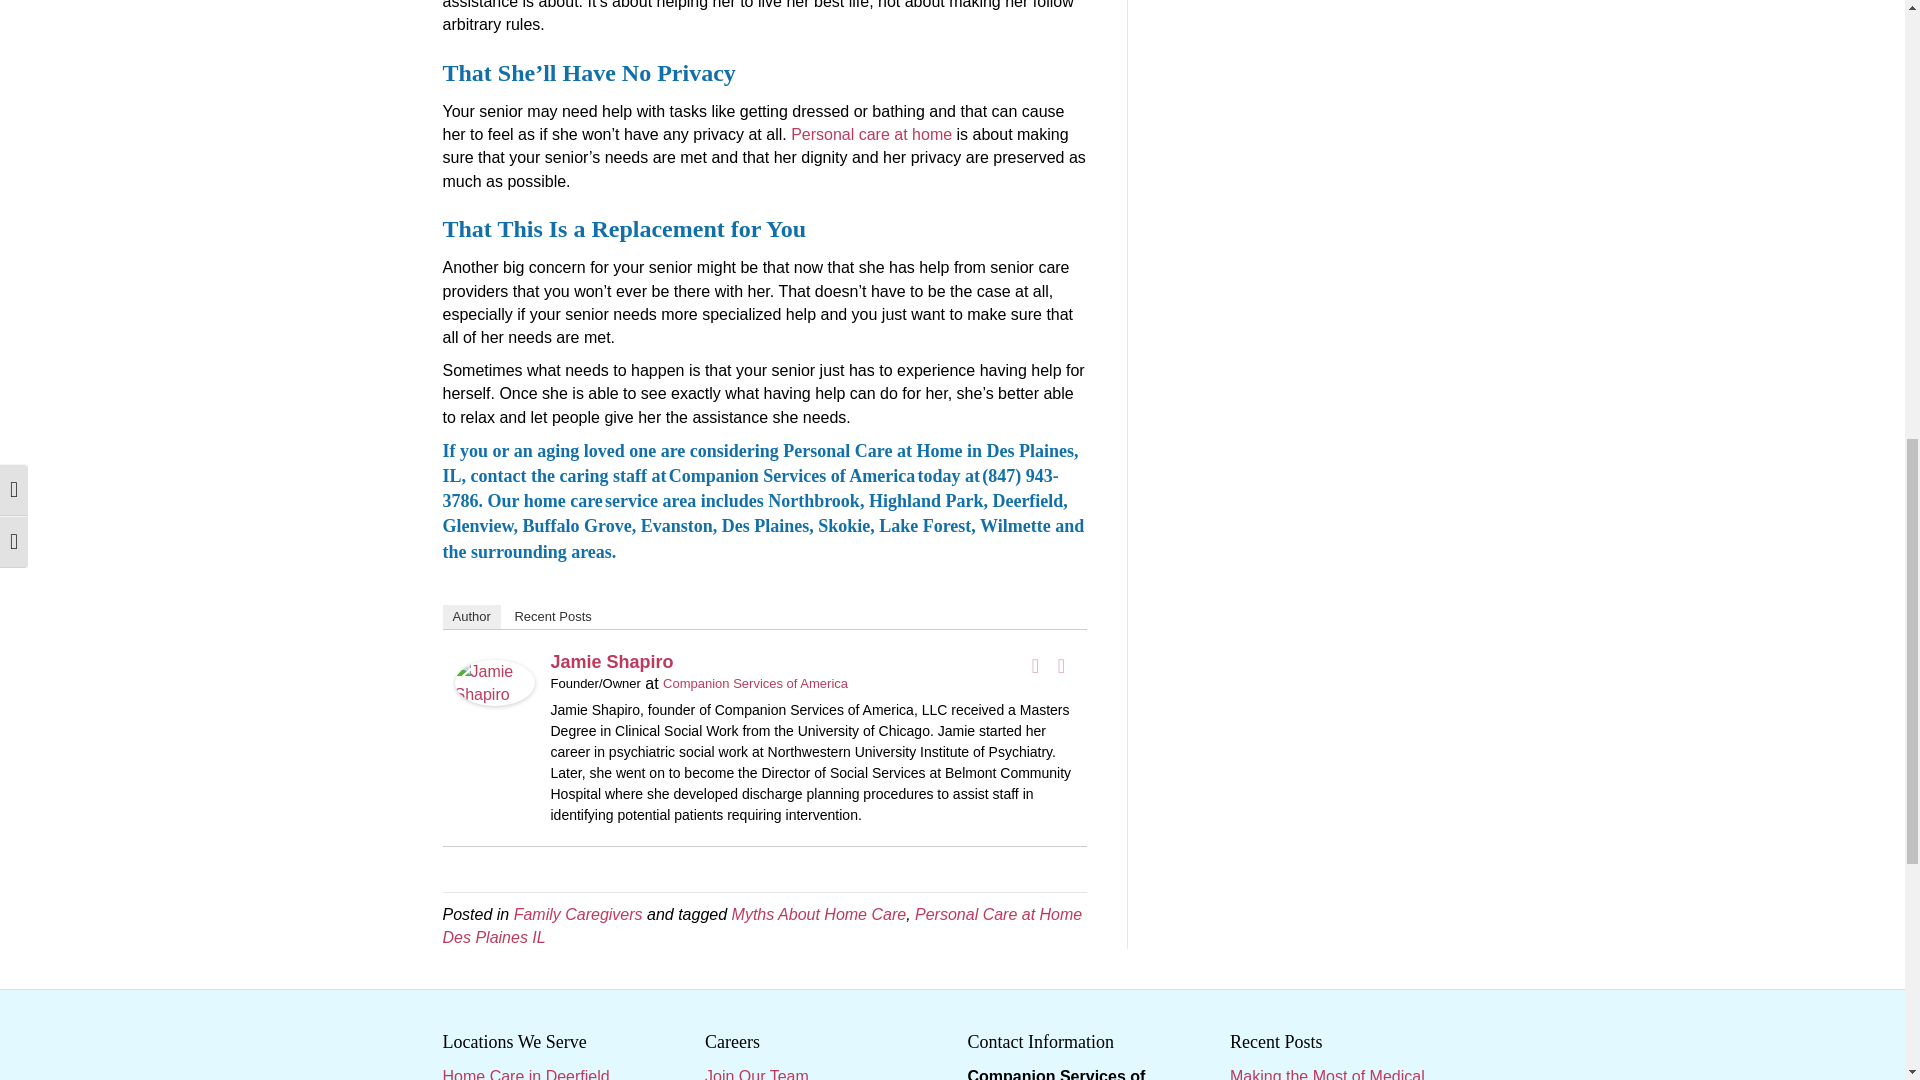  Describe the element at coordinates (493, 681) in the screenshot. I see `Jamie Shapiro` at that location.